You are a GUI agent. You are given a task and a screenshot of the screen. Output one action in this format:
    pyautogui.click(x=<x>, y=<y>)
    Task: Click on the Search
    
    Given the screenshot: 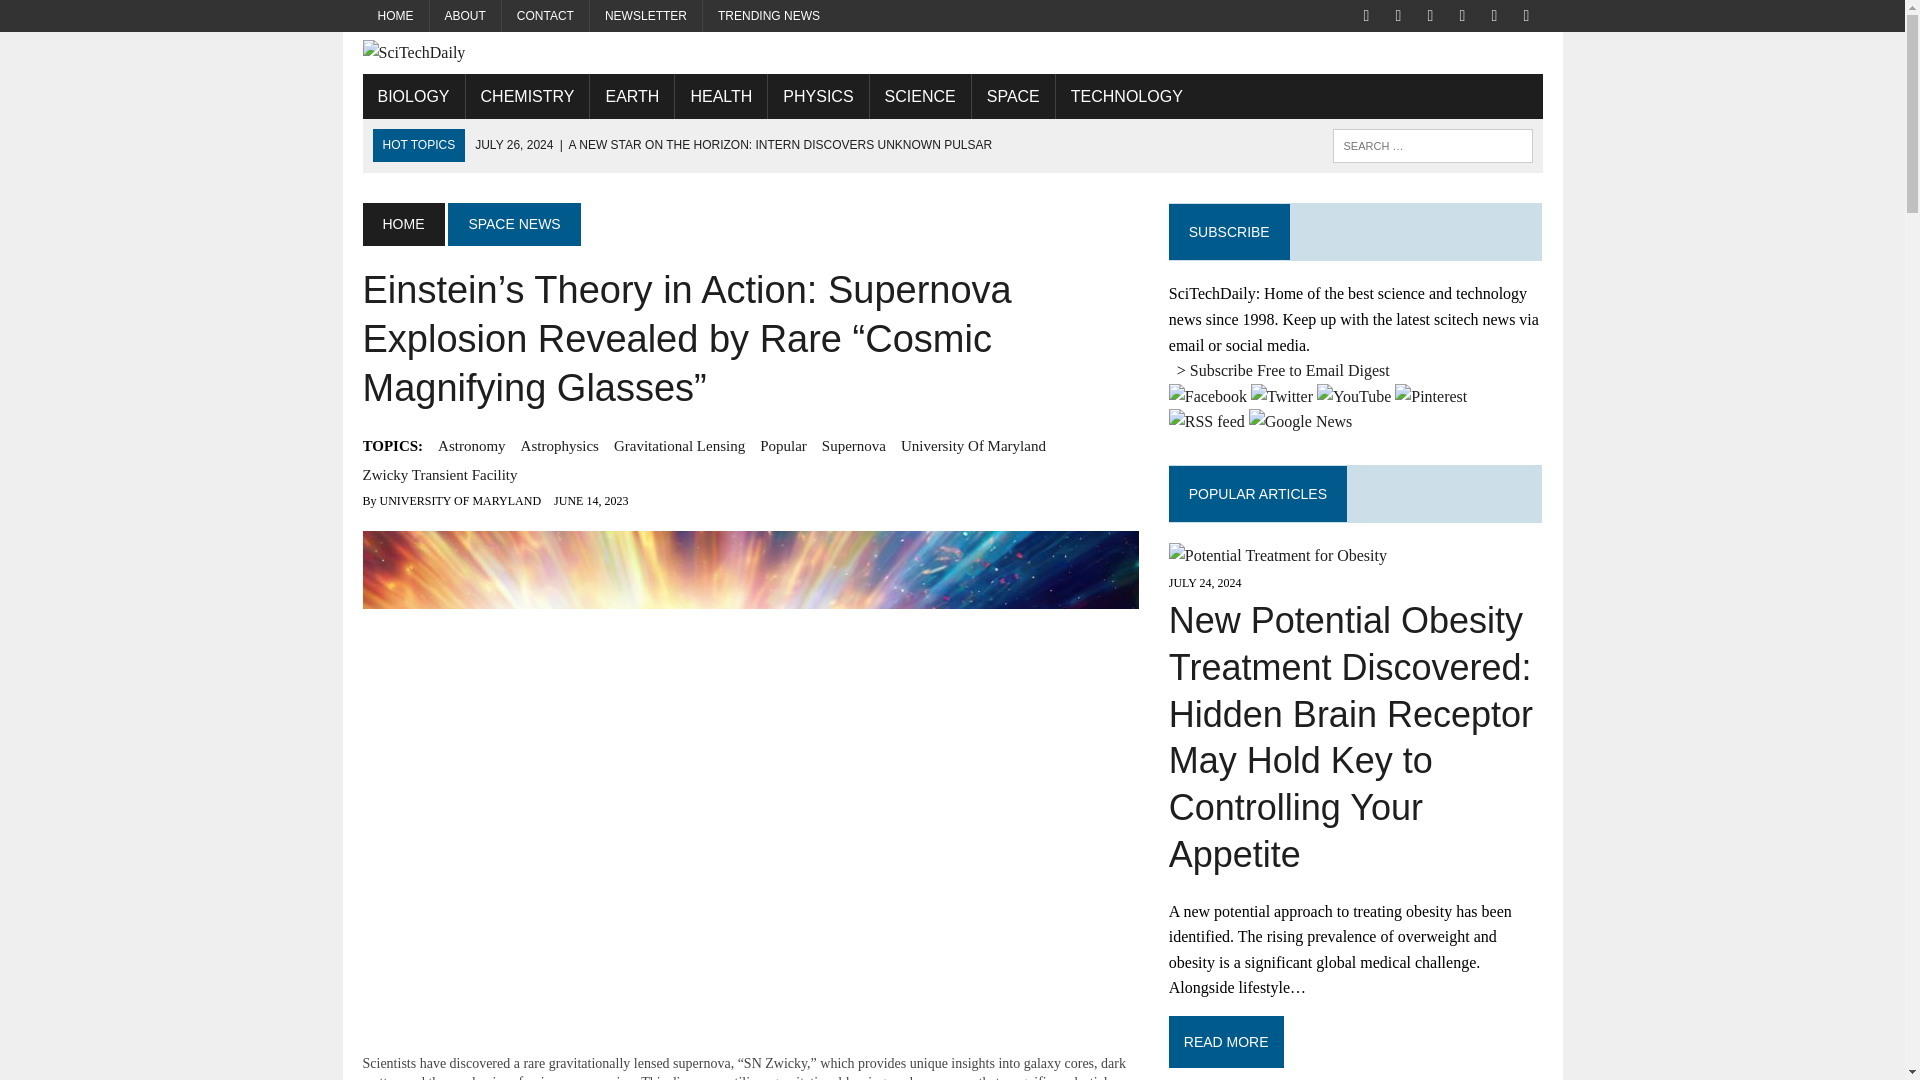 What is the action you would take?
    pyautogui.click(x=100, y=19)
    